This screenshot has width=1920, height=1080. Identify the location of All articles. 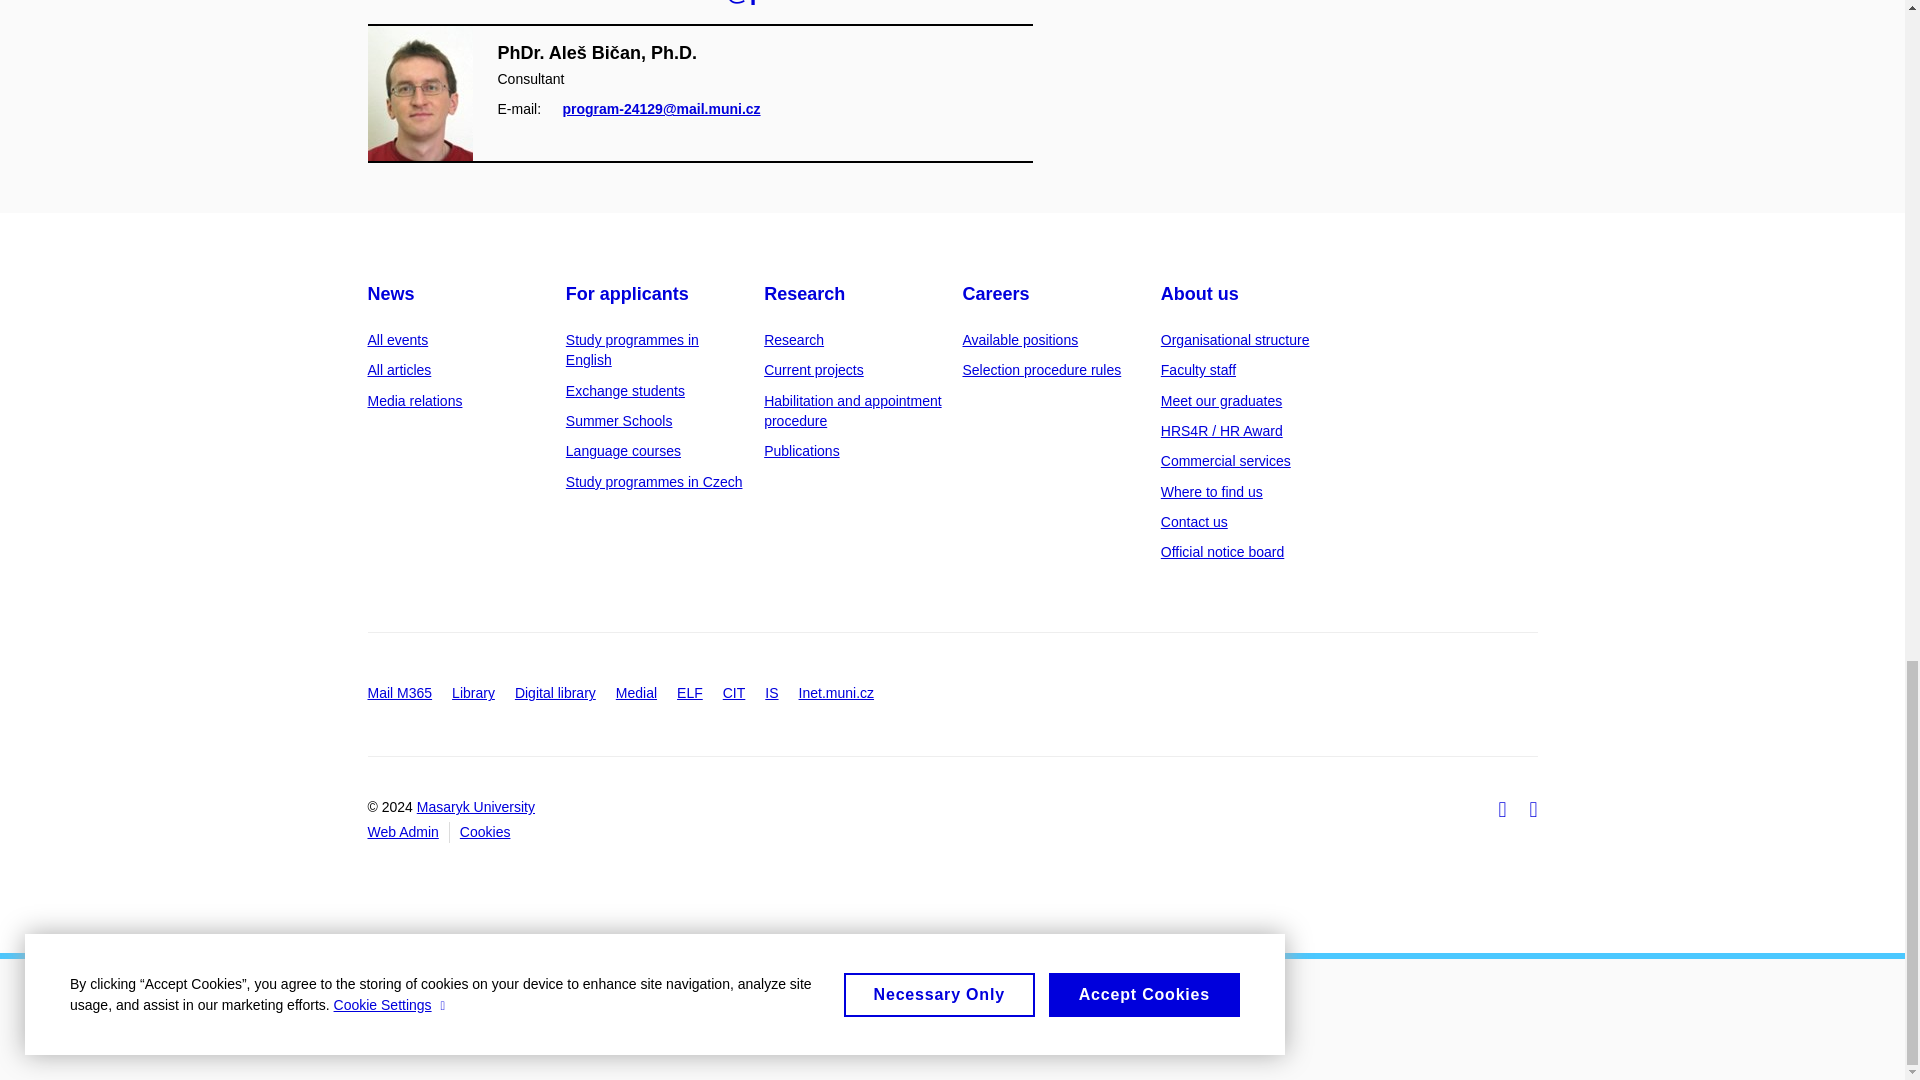
(400, 370).